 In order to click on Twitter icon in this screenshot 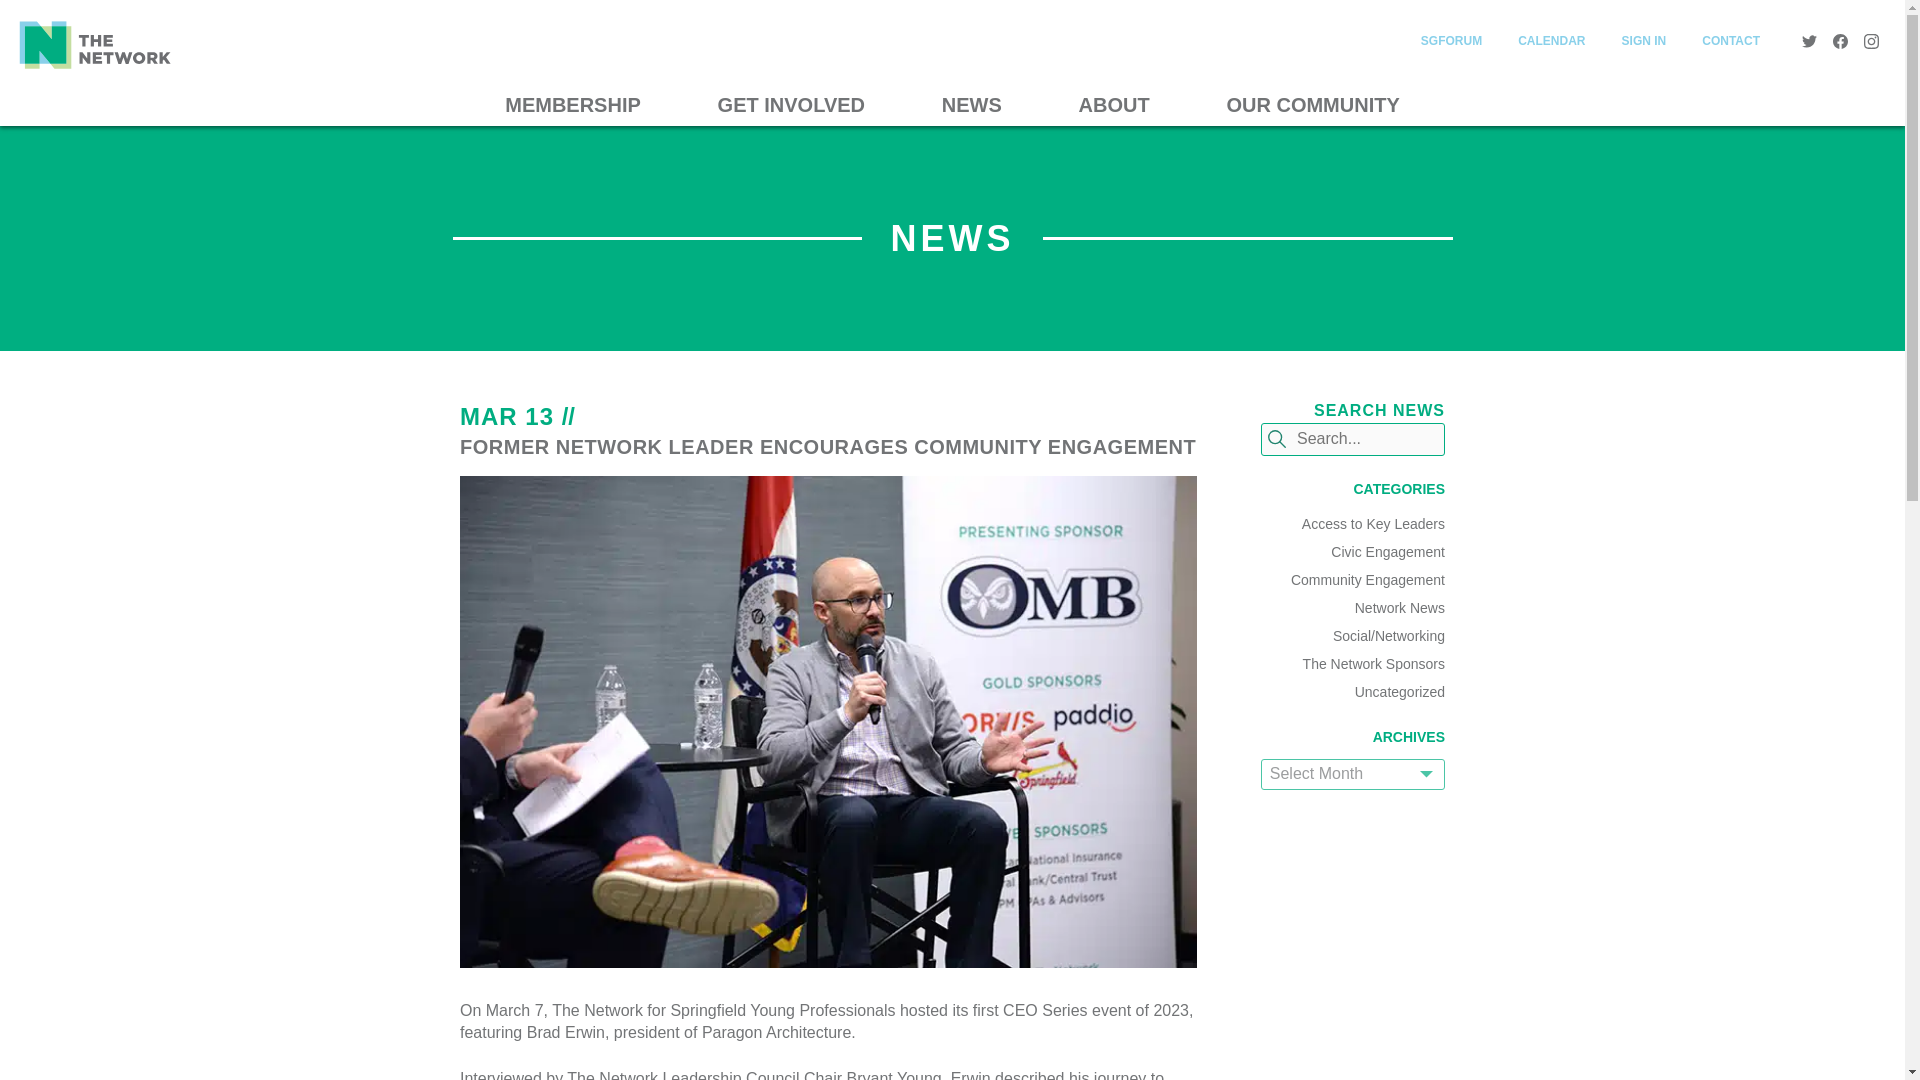, I will do `click(1809, 40)`.